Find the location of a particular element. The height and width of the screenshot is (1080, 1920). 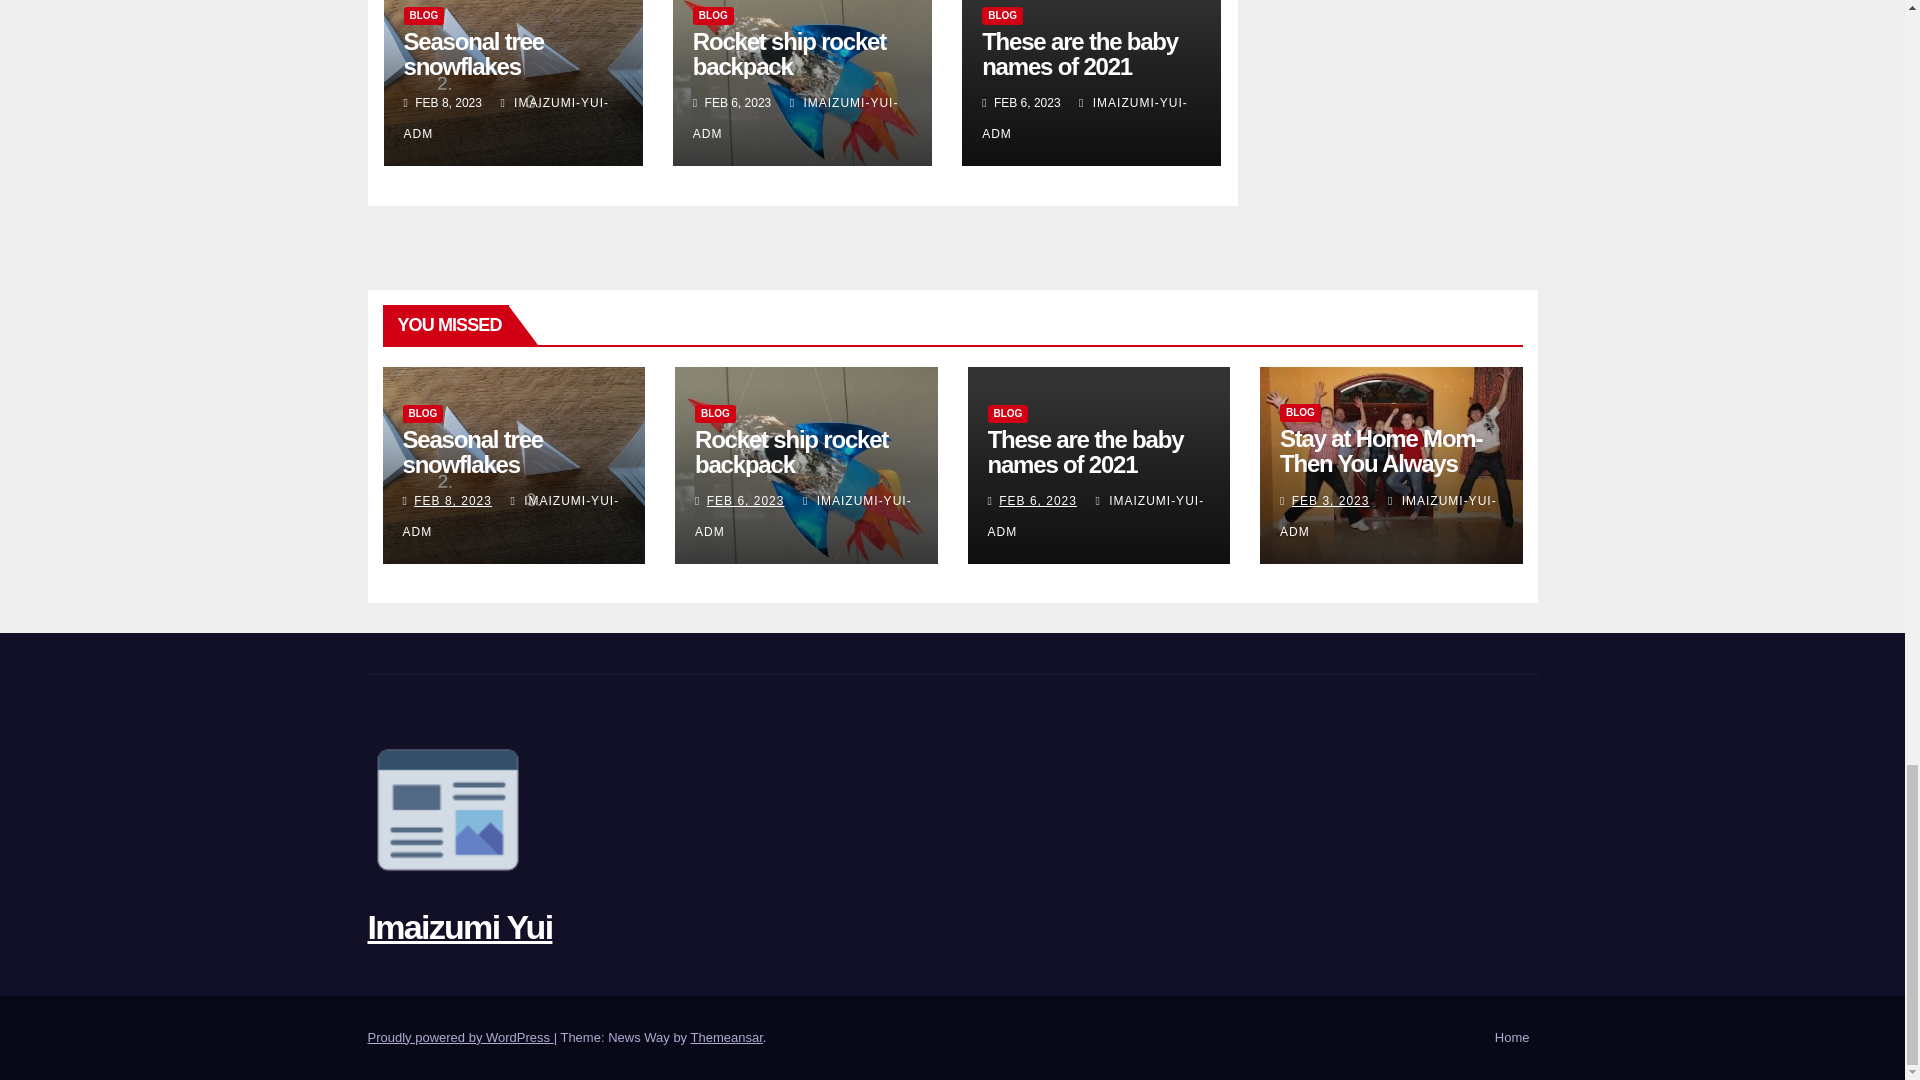

Rocket ship rocket backpack is located at coordinates (789, 54).